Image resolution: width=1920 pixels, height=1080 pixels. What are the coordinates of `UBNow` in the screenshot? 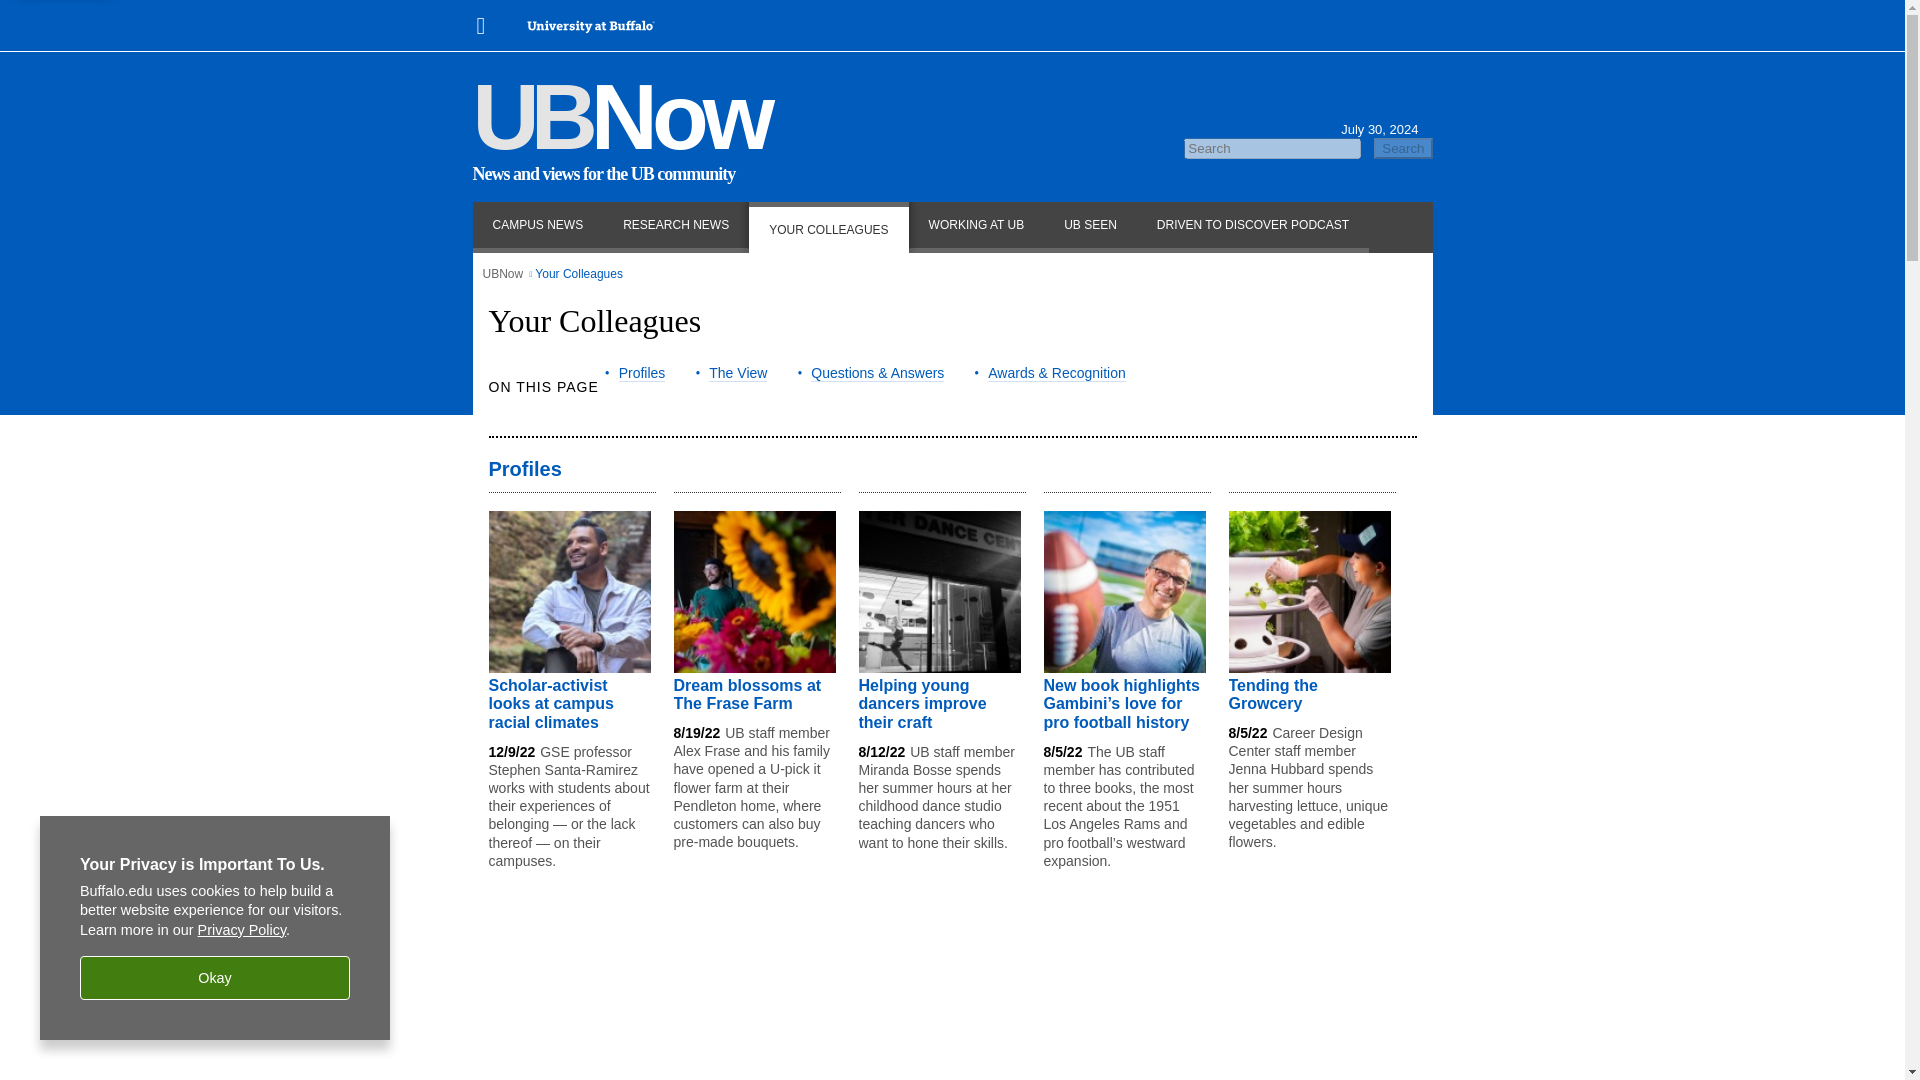 It's located at (502, 273).